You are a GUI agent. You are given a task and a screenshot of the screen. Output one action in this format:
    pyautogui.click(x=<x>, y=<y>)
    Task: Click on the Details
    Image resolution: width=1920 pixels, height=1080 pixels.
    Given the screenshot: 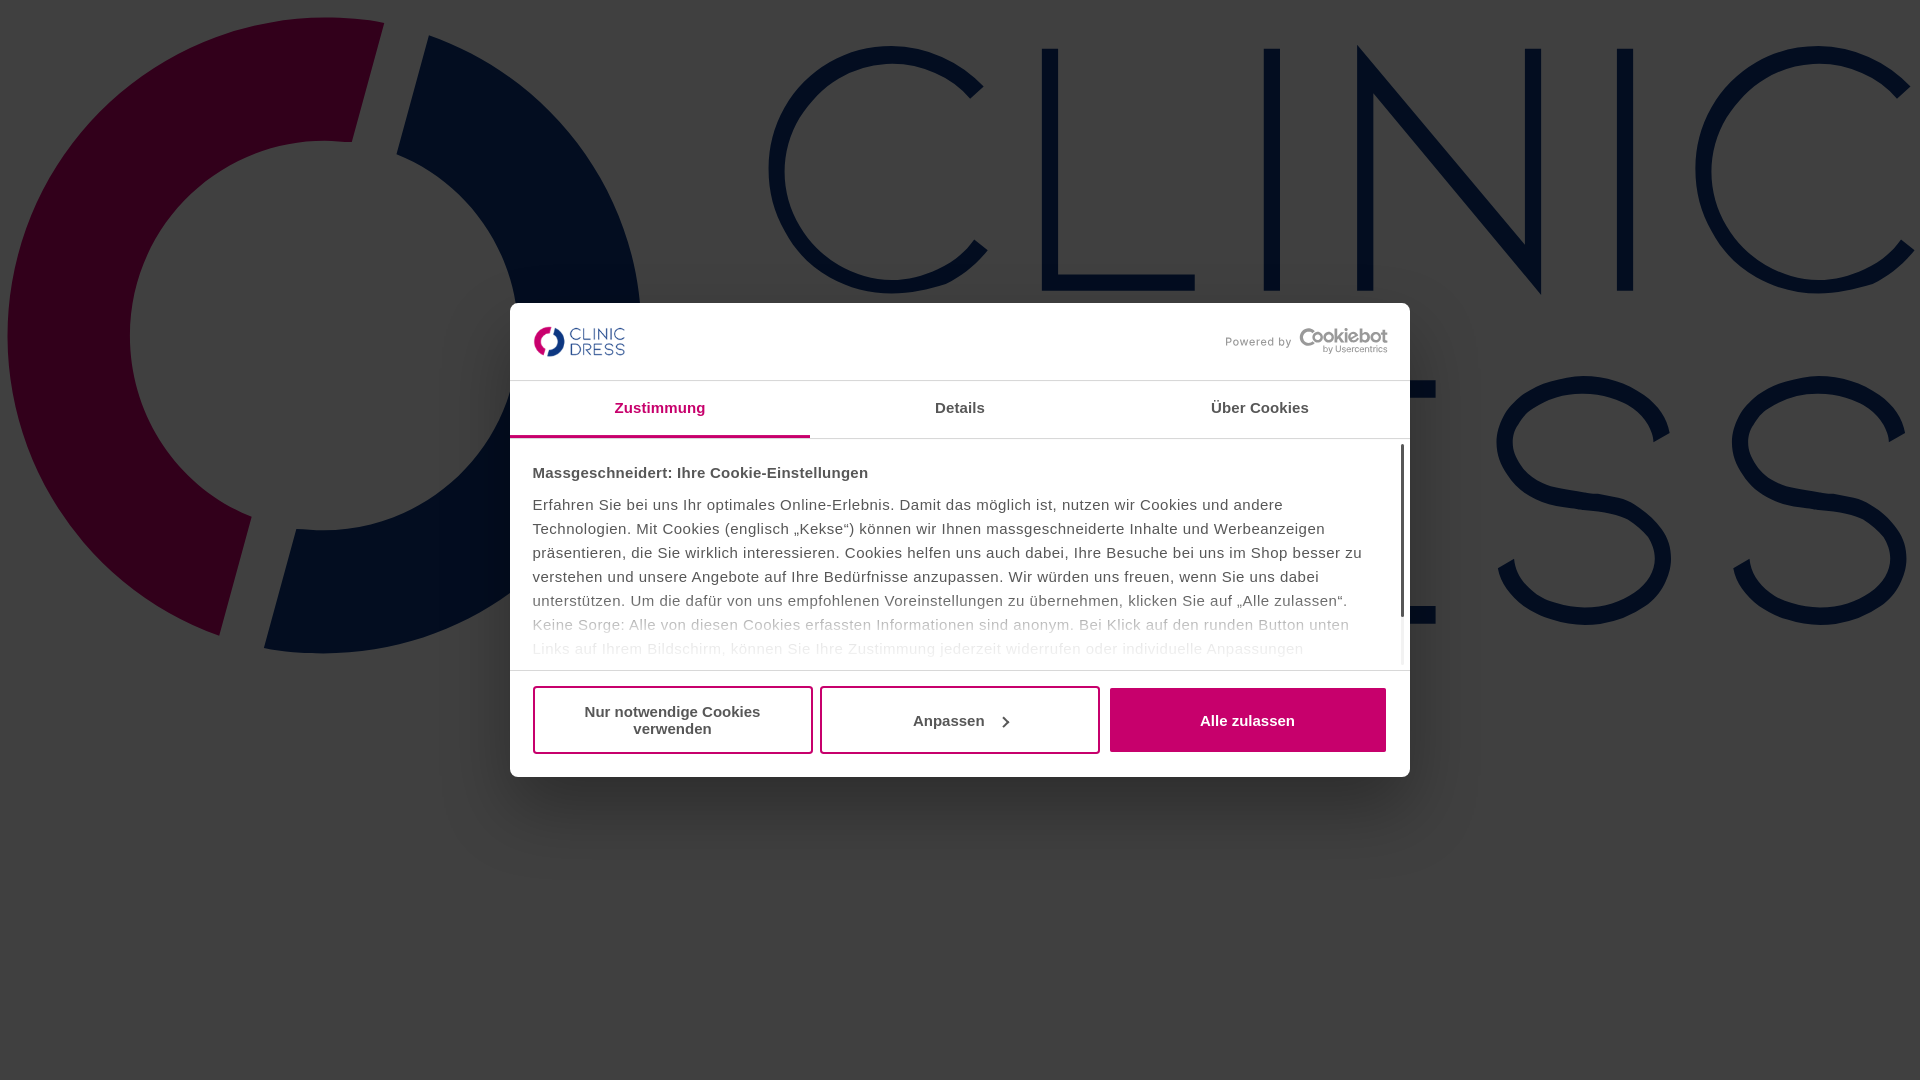 What is the action you would take?
    pyautogui.click(x=960, y=410)
    